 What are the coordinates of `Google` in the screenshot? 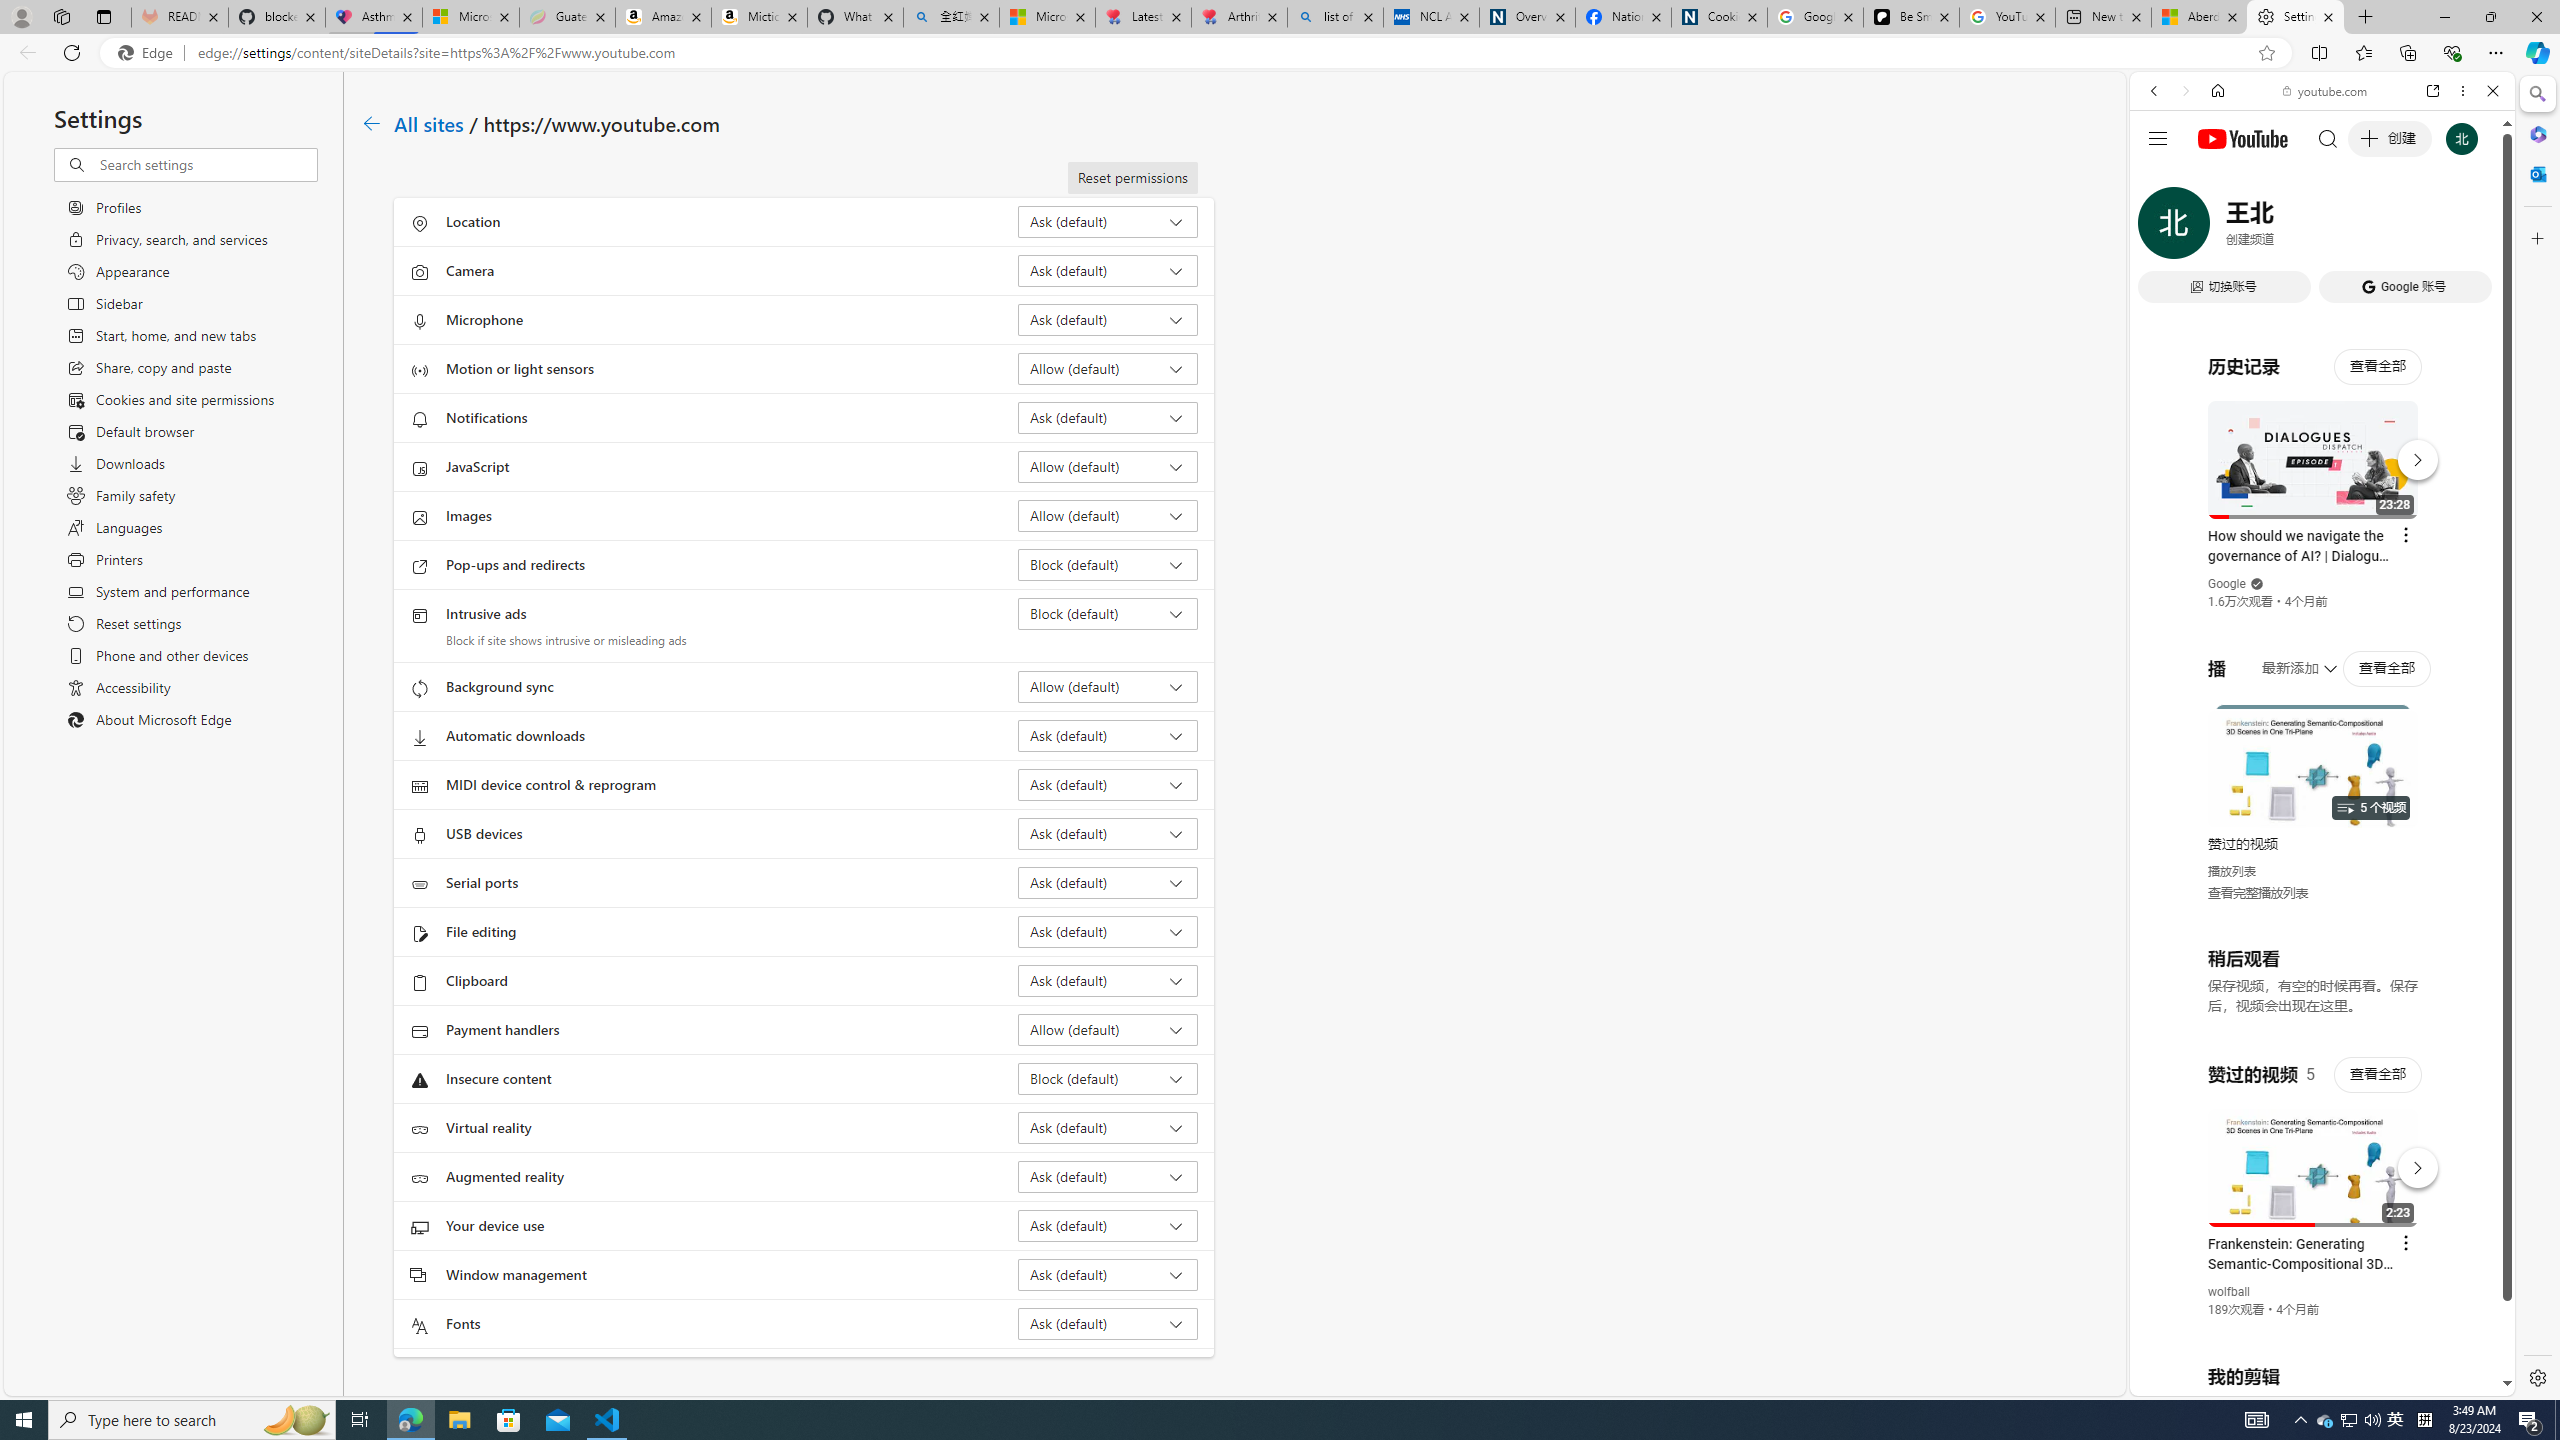 It's located at (2226, 584).